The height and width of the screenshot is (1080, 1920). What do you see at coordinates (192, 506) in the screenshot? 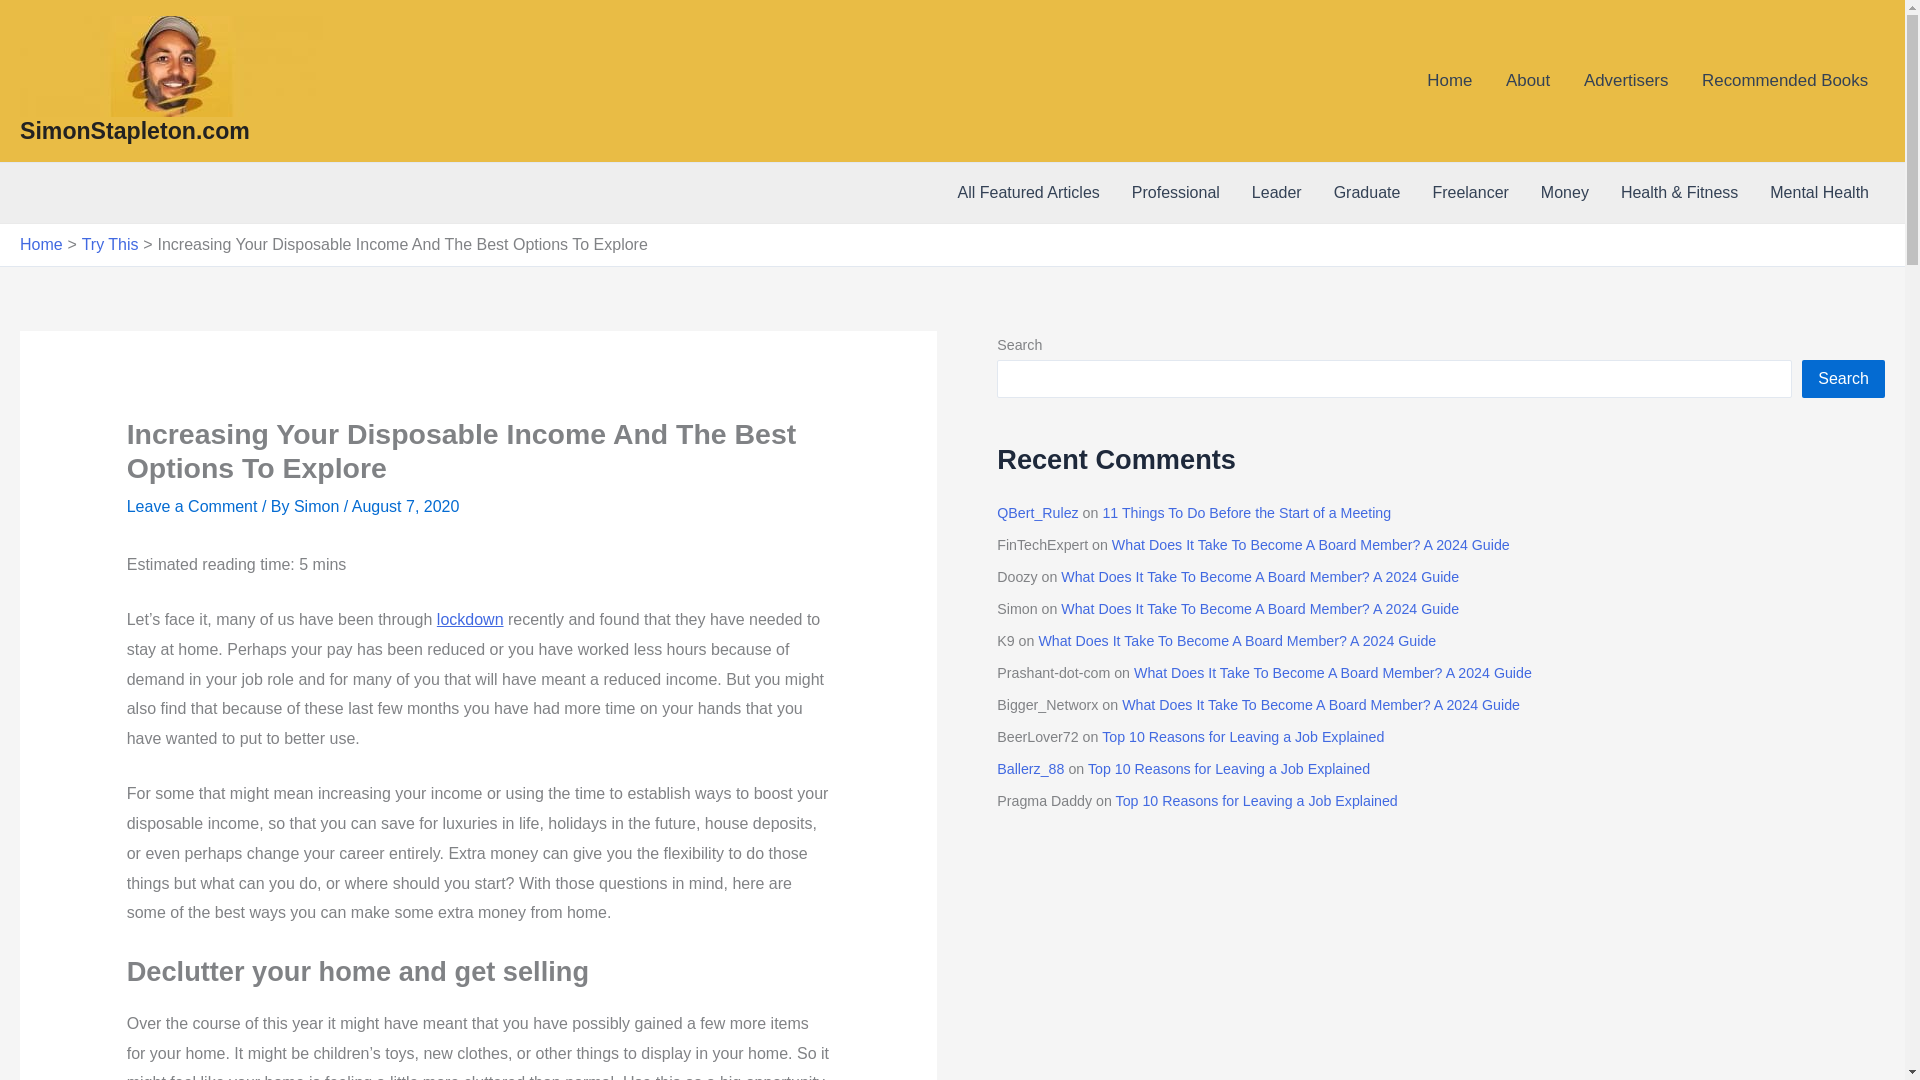
I see `Leave a Comment` at bounding box center [192, 506].